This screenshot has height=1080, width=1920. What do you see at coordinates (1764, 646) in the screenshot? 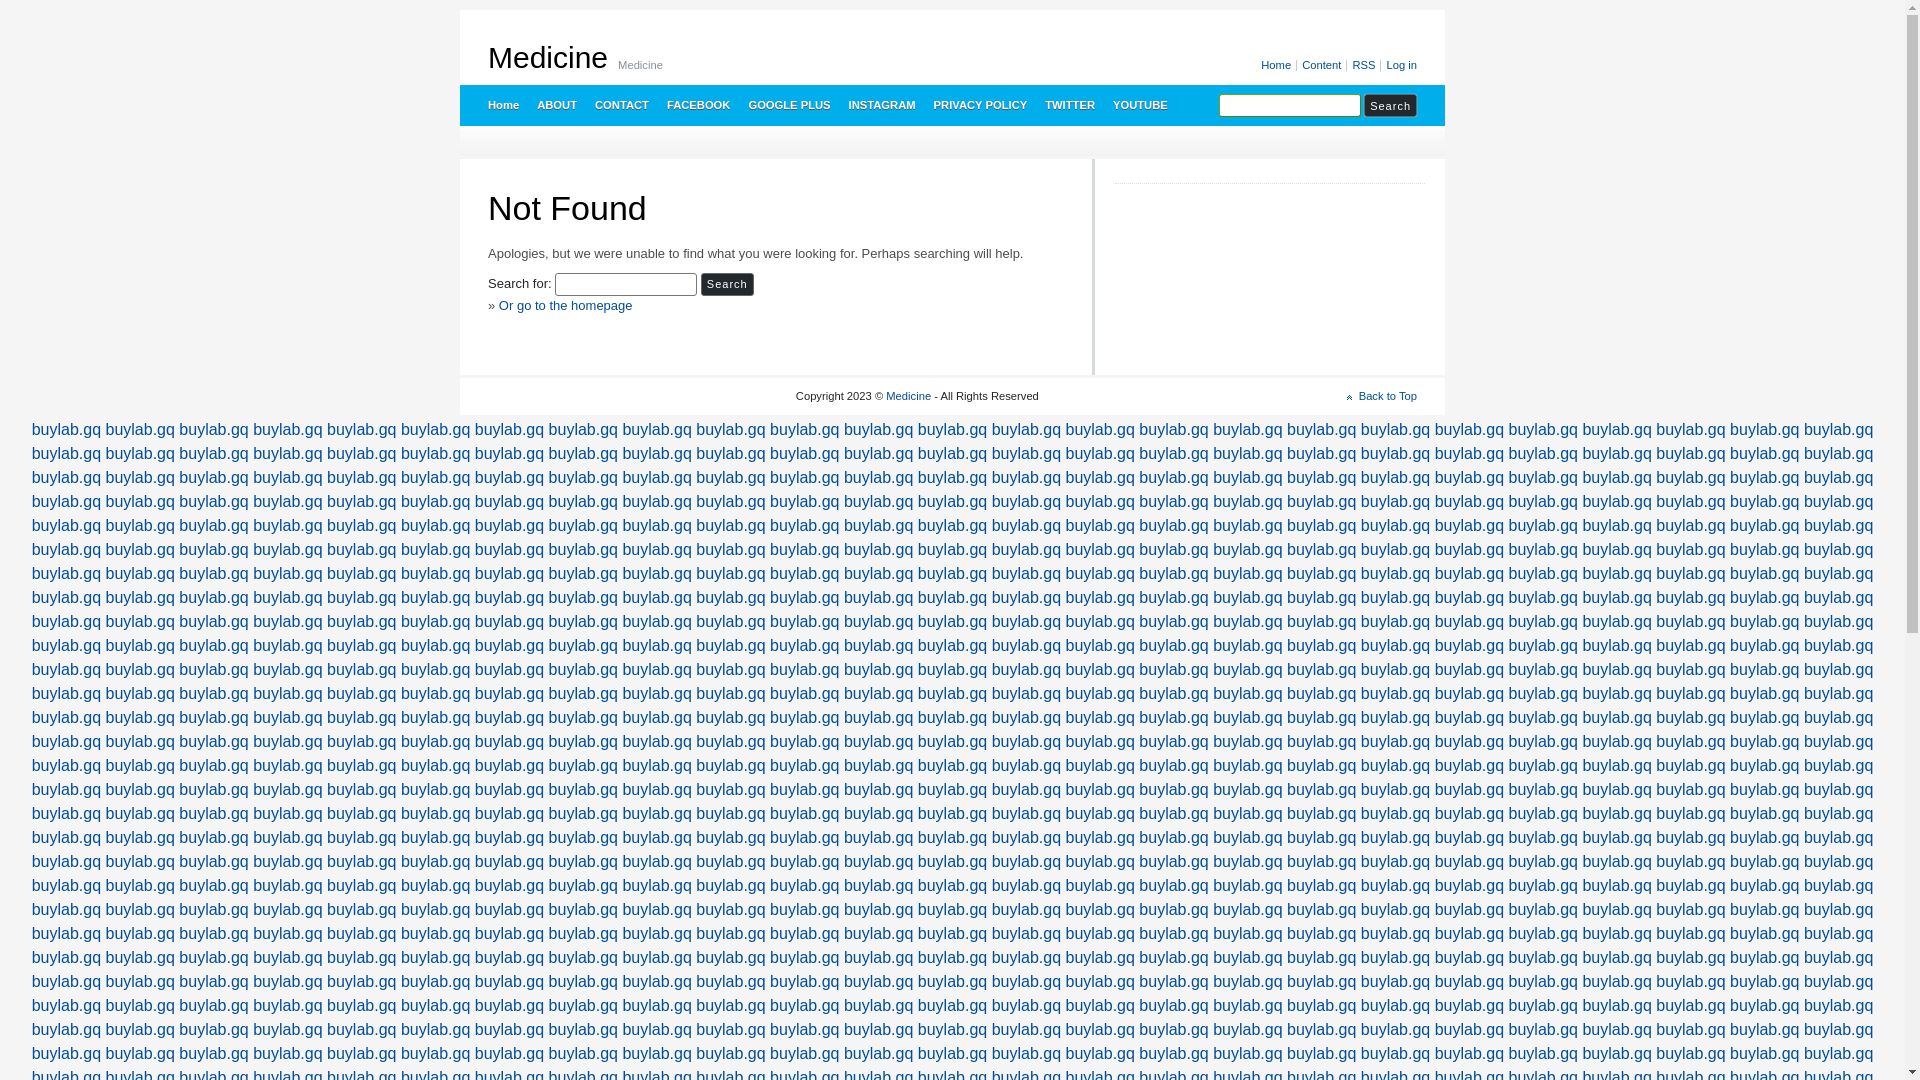
I see `buylab.gq` at bounding box center [1764, 646].